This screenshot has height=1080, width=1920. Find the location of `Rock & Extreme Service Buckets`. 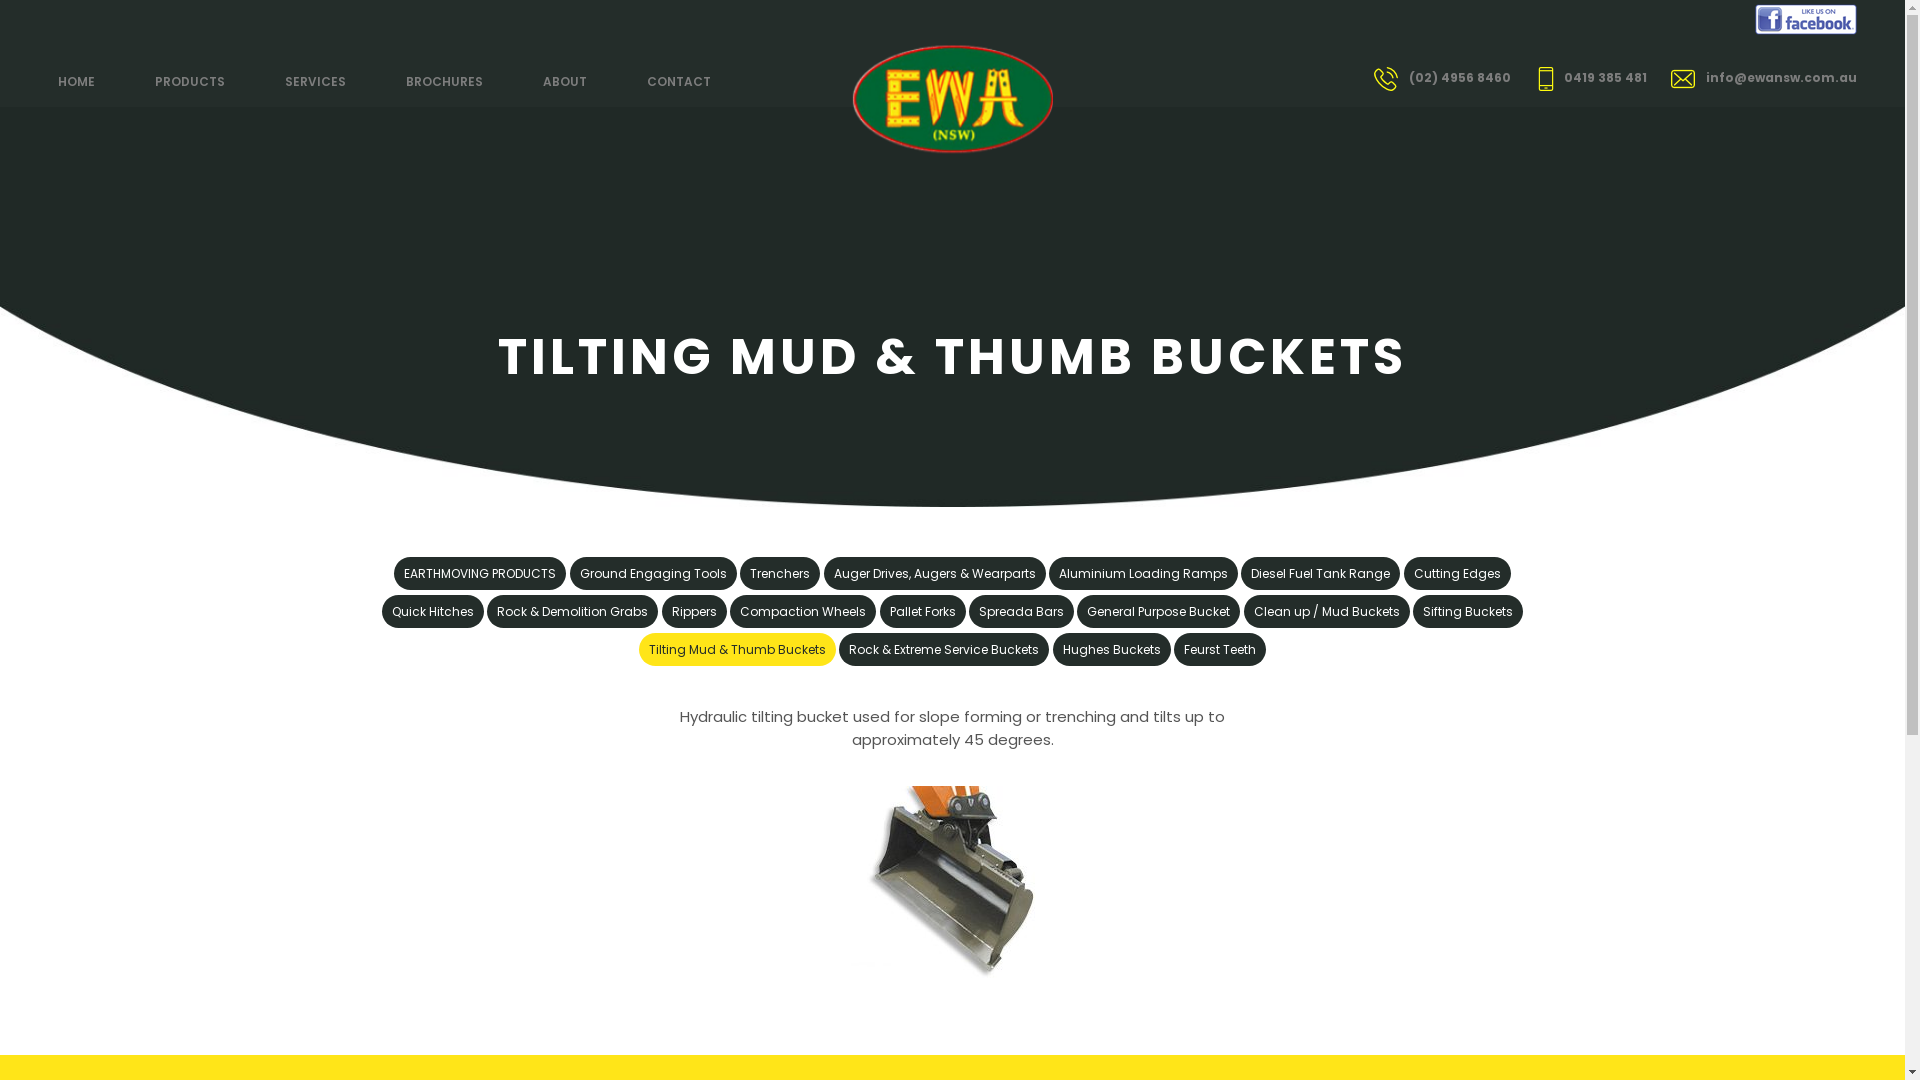

Rock & Extreme Service Buckets is located at coordinates (944, 650).